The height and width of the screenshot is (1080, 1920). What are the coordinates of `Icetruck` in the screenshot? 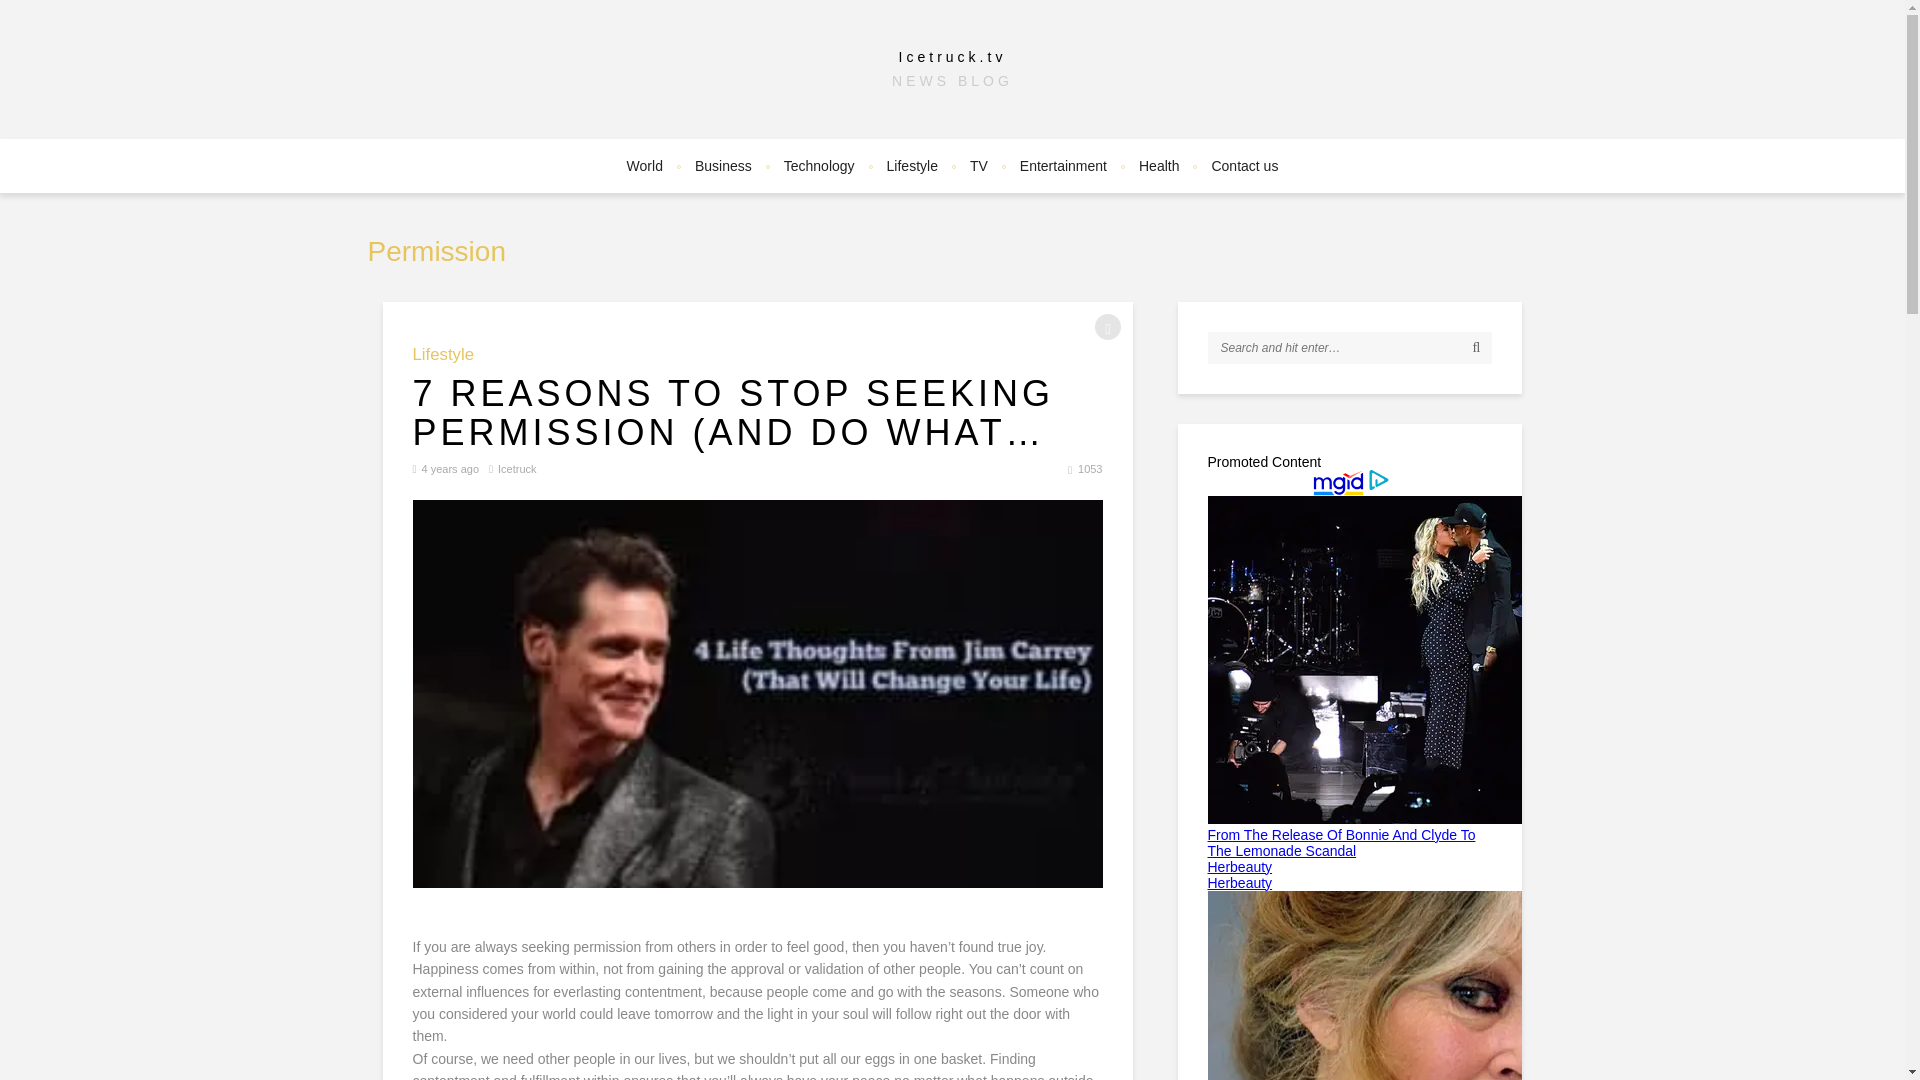 It's located at (517, 469).